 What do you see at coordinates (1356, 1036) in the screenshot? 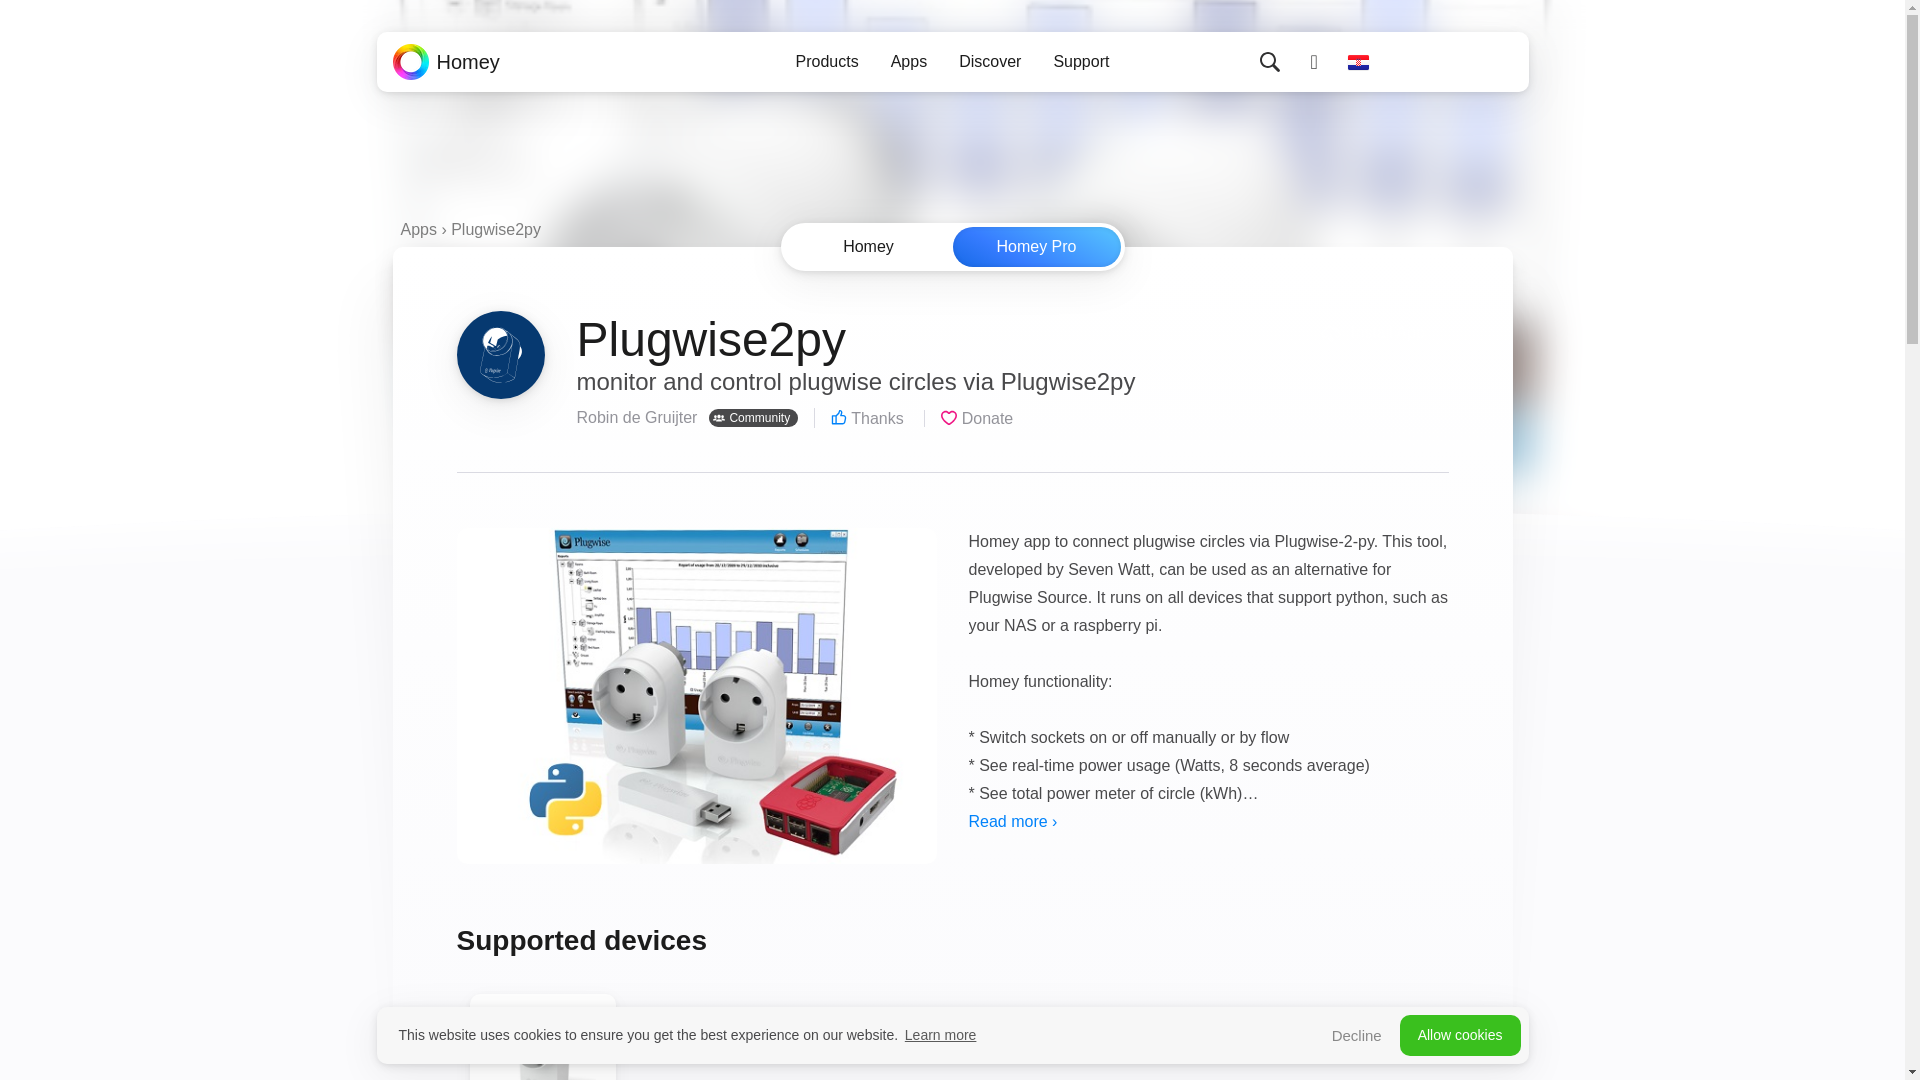
I see `Decline` at bounding box center [1356, 1036].